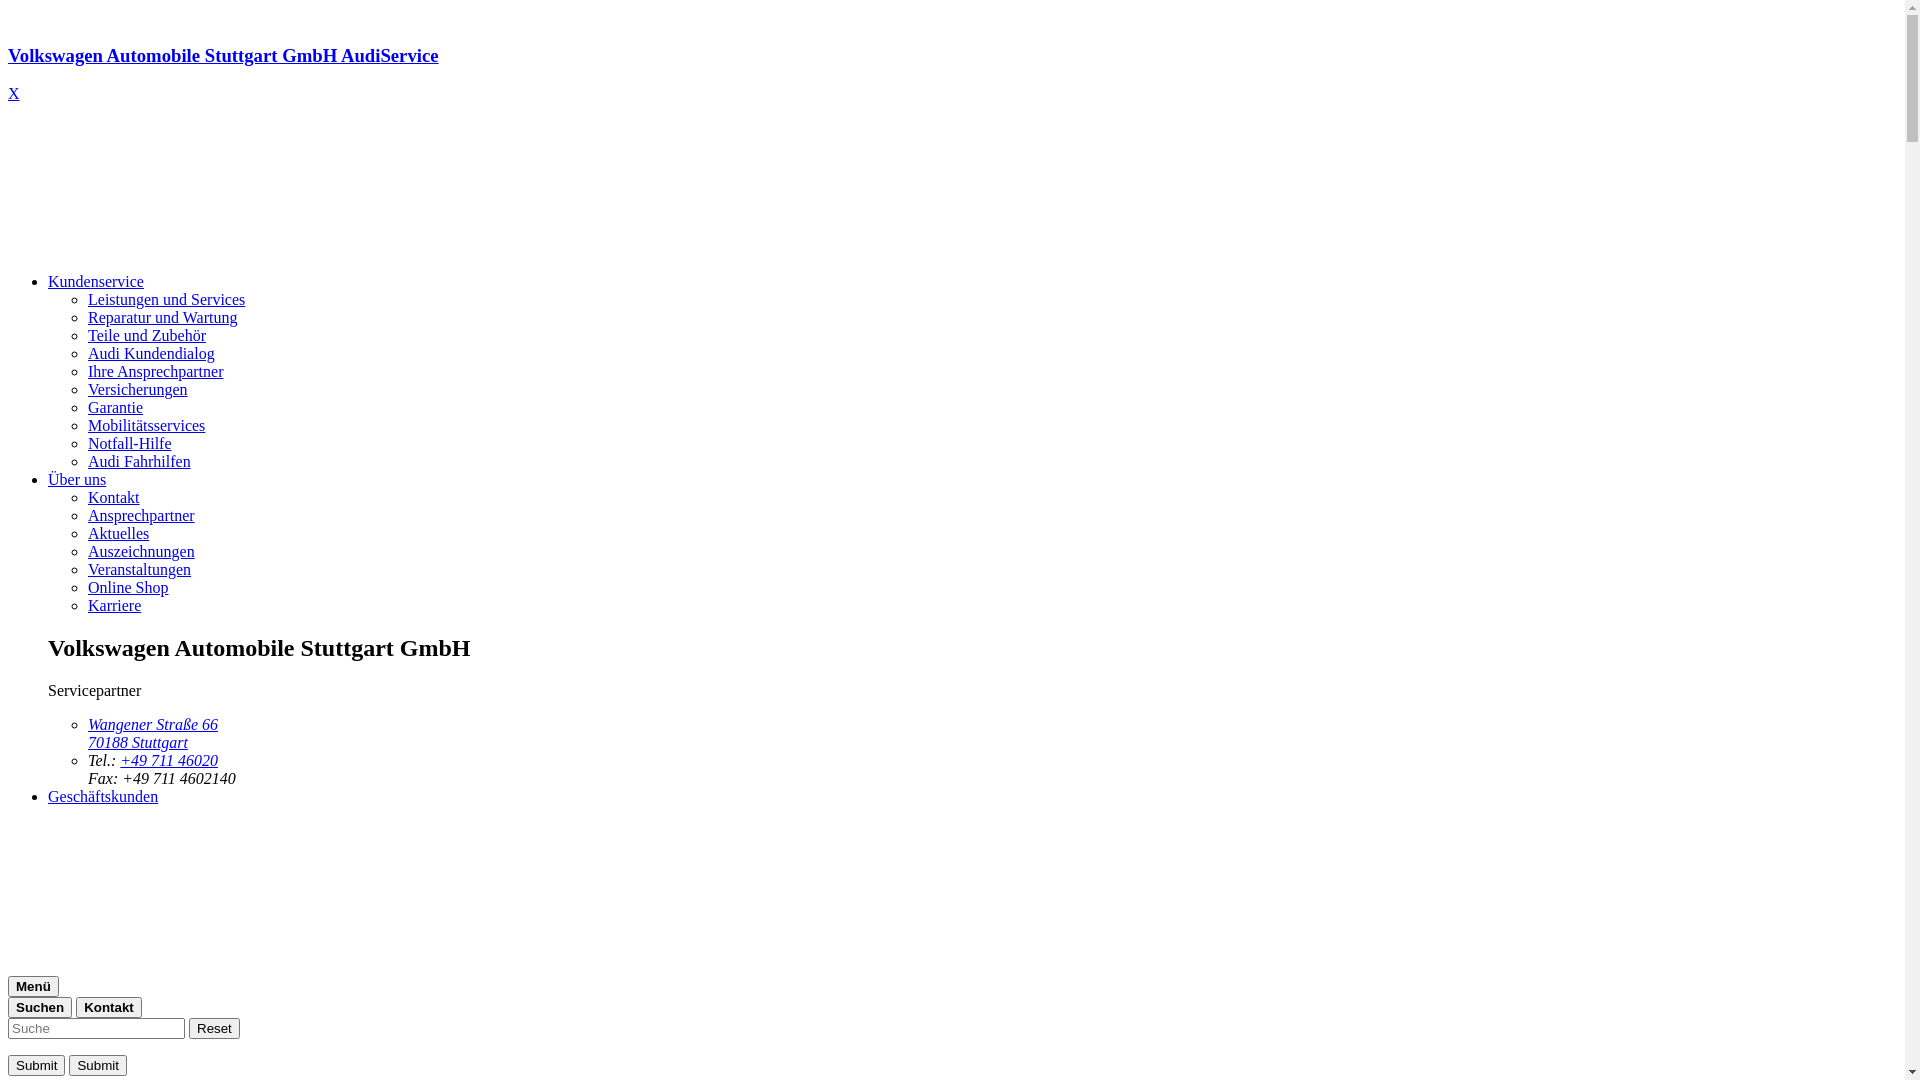 This screenshot has height=1080, width=1920. What do you see at coordinates (162, 318) in the screenshot?
I see `Reparatur und Wartung` at bounding box center [162, 318].